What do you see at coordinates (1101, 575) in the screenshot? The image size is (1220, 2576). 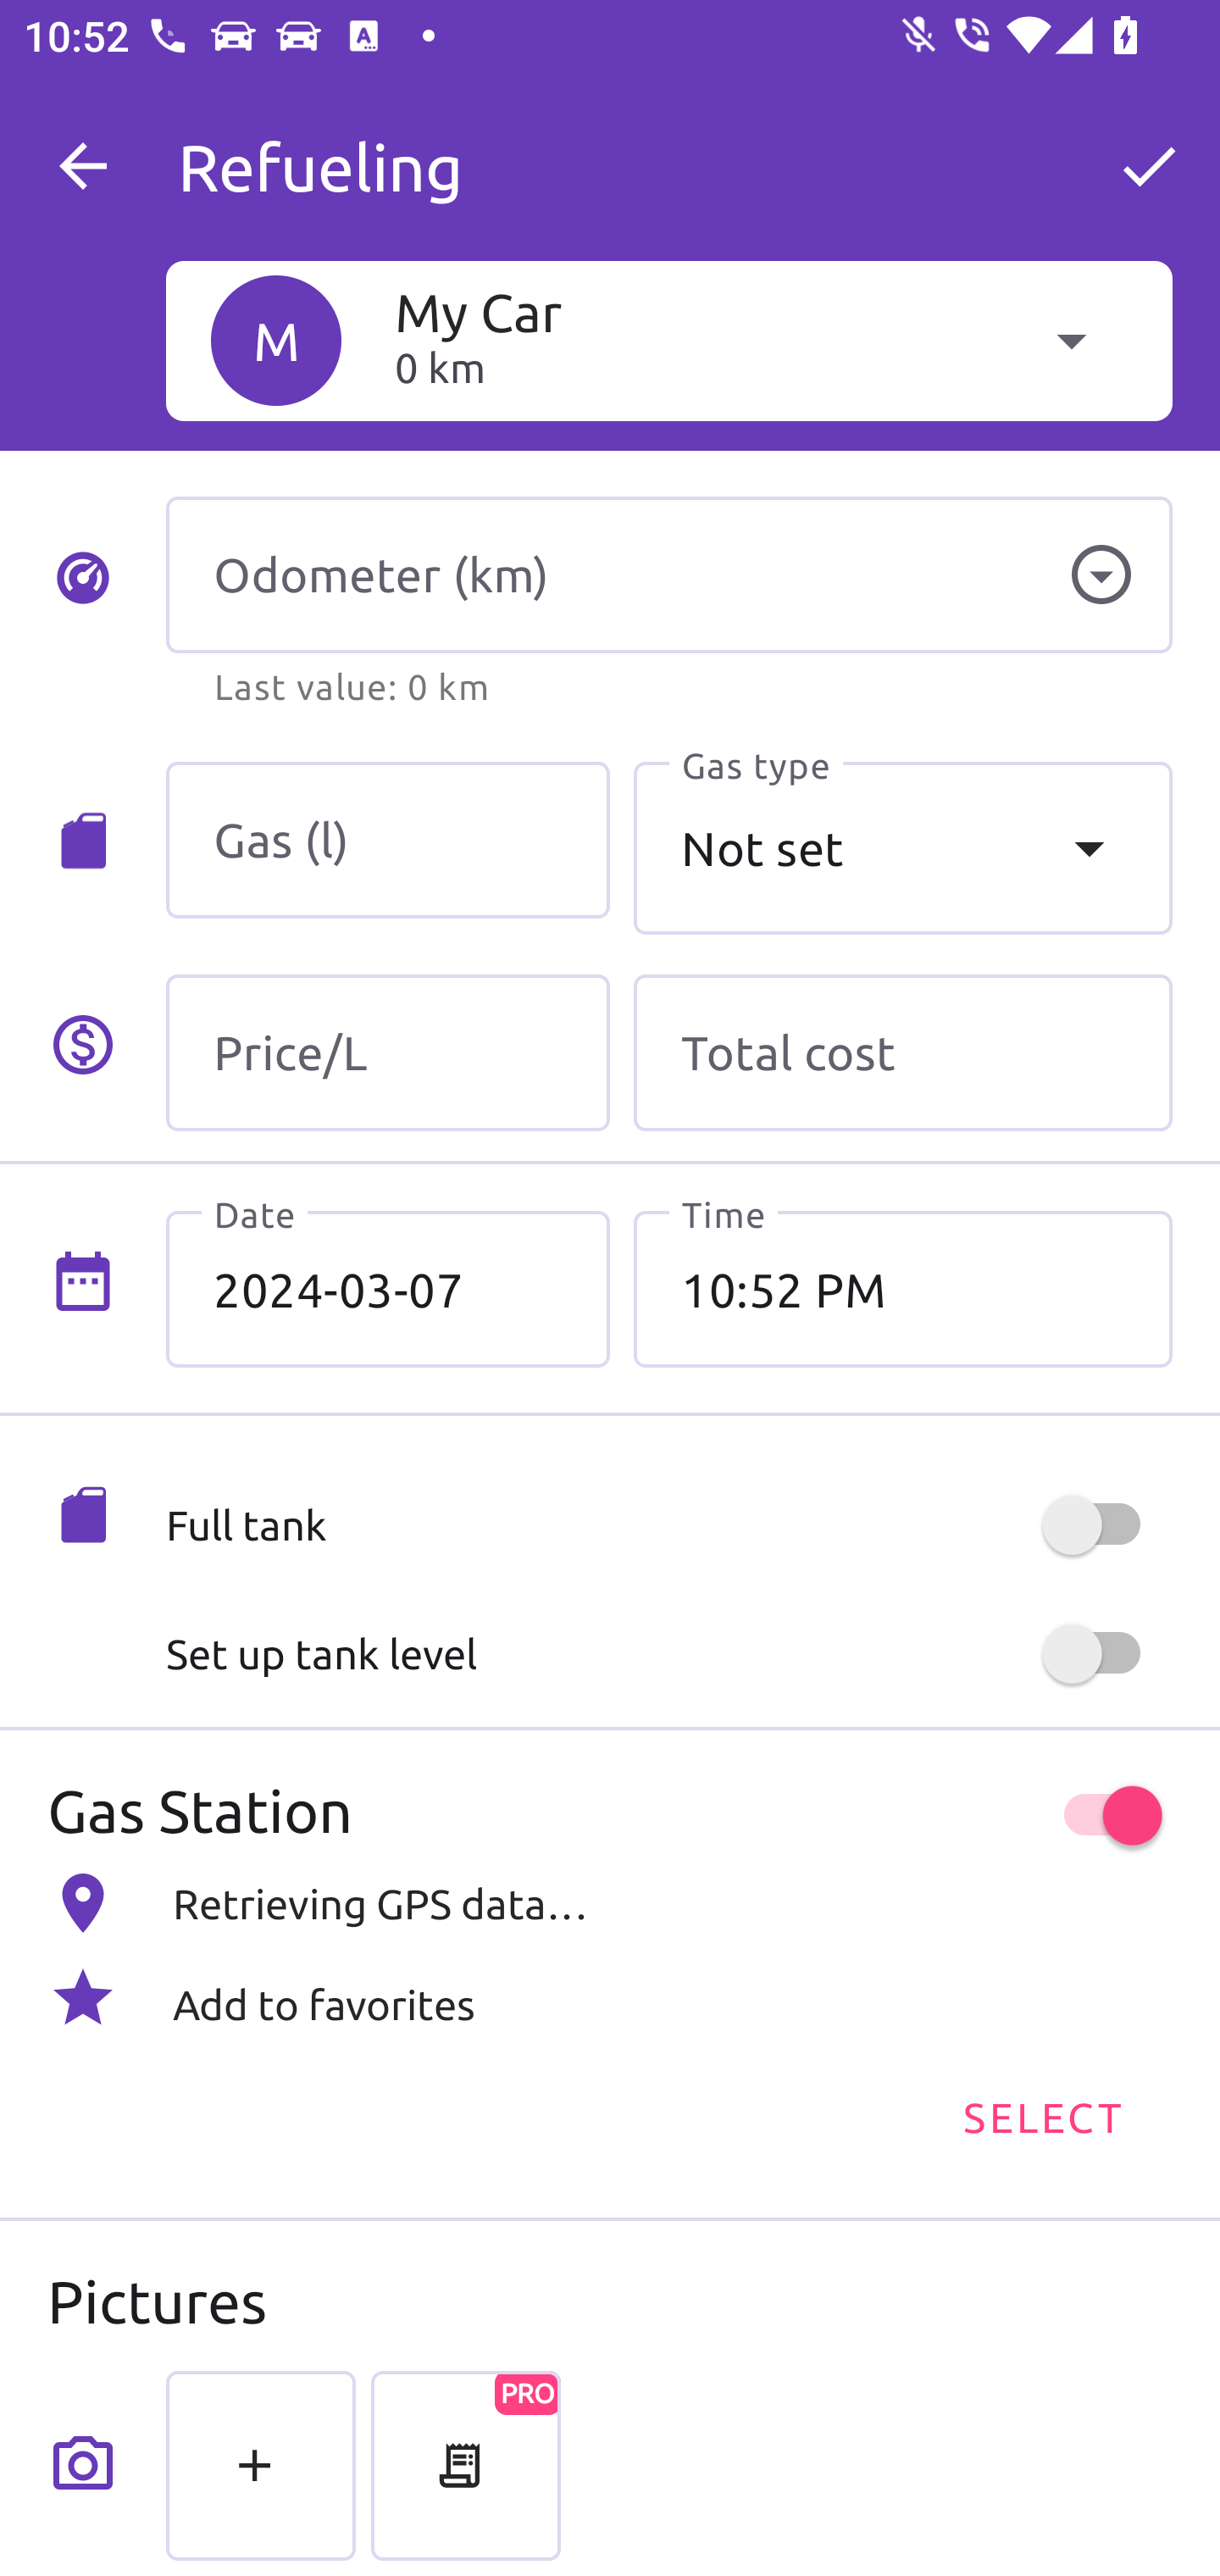 I see `Odometer` at bounding box center [1101, 575].